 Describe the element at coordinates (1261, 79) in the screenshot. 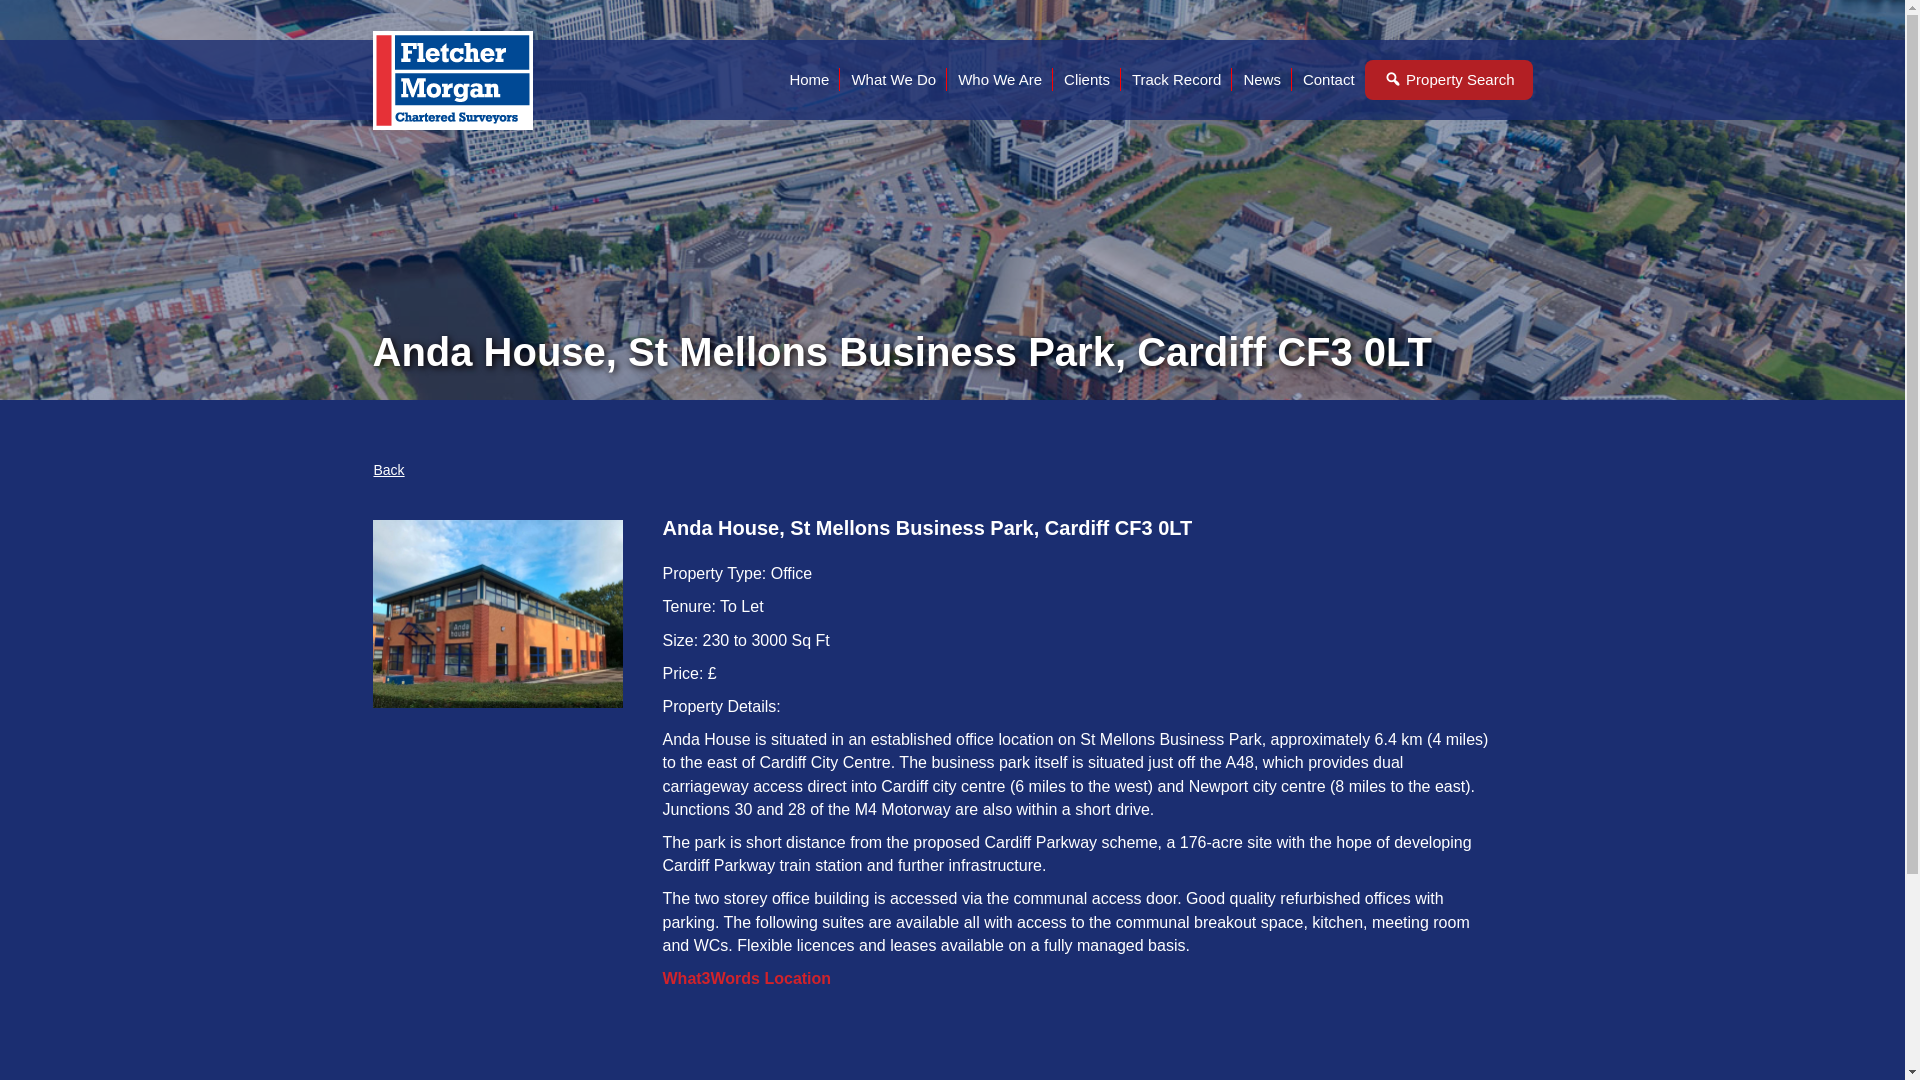

I see `News` at that location.